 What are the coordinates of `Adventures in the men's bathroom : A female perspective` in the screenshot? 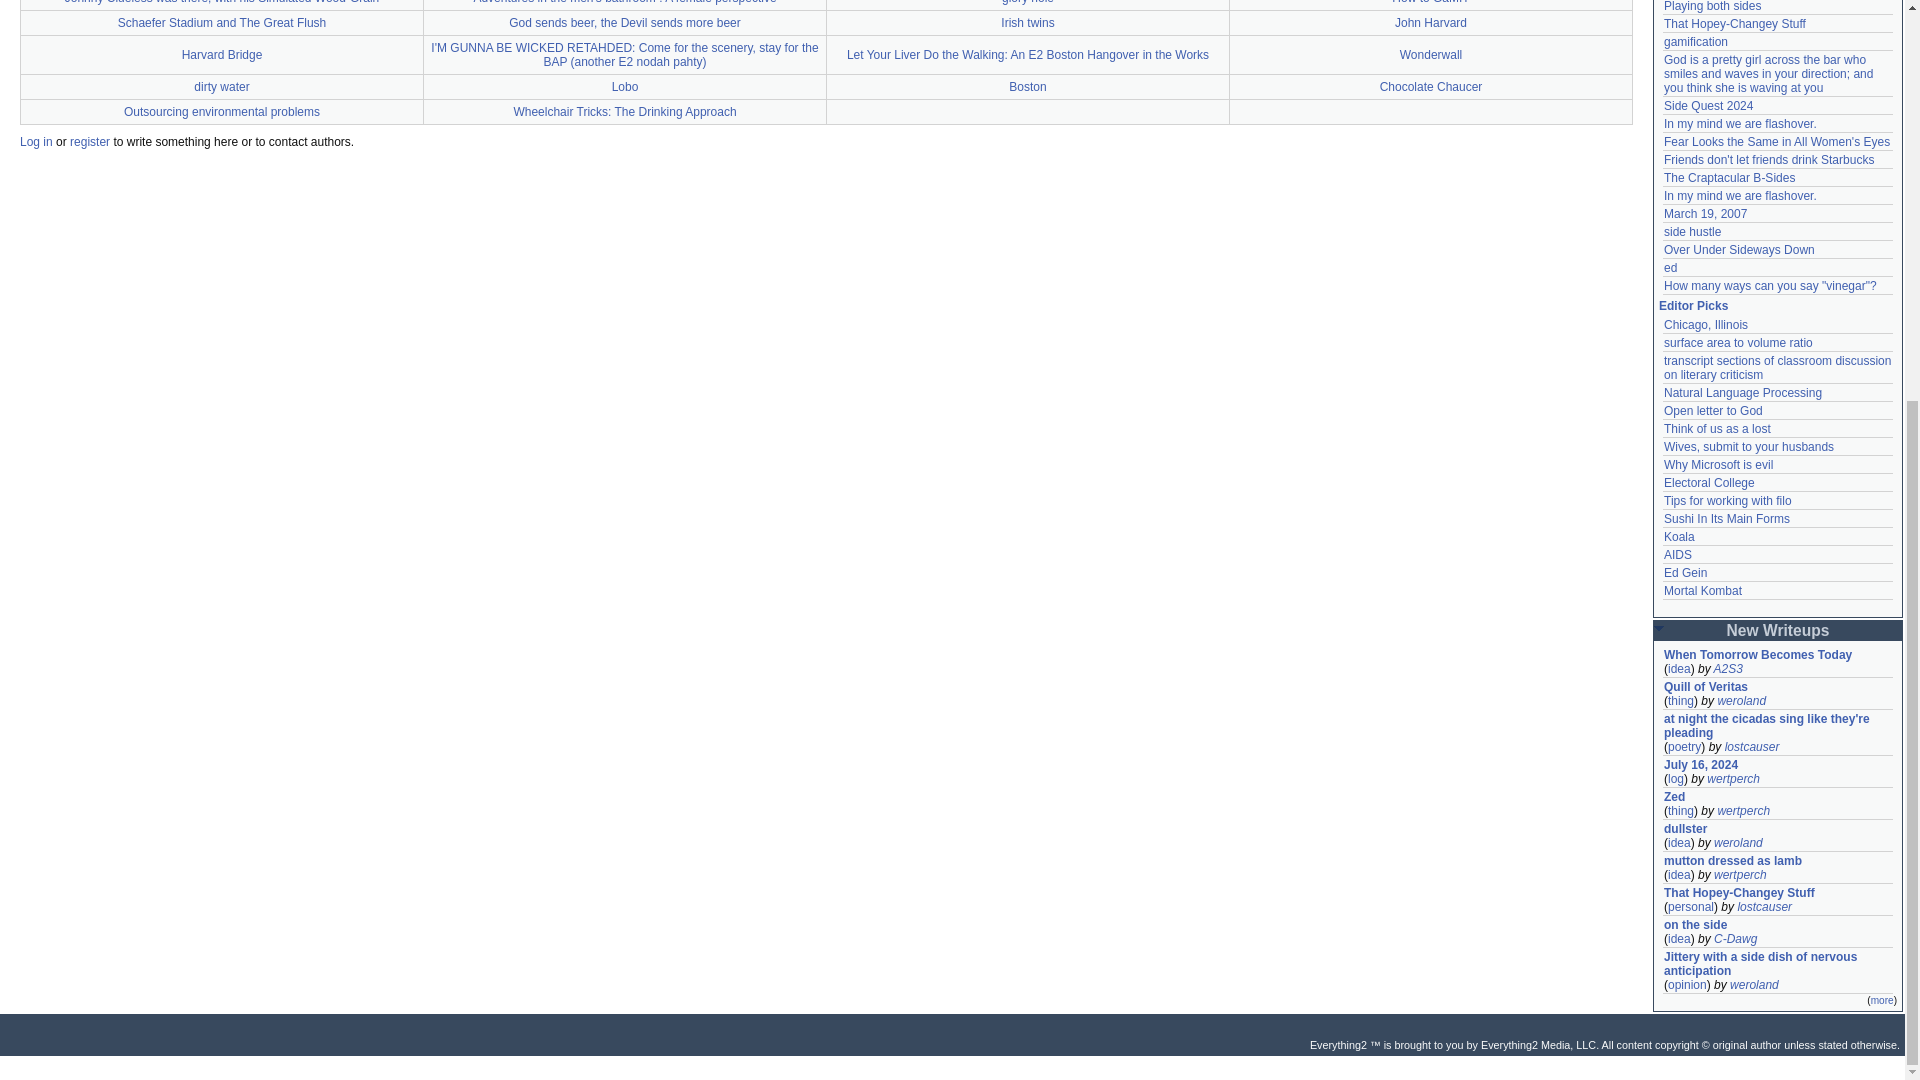 It's located at (624, 2).